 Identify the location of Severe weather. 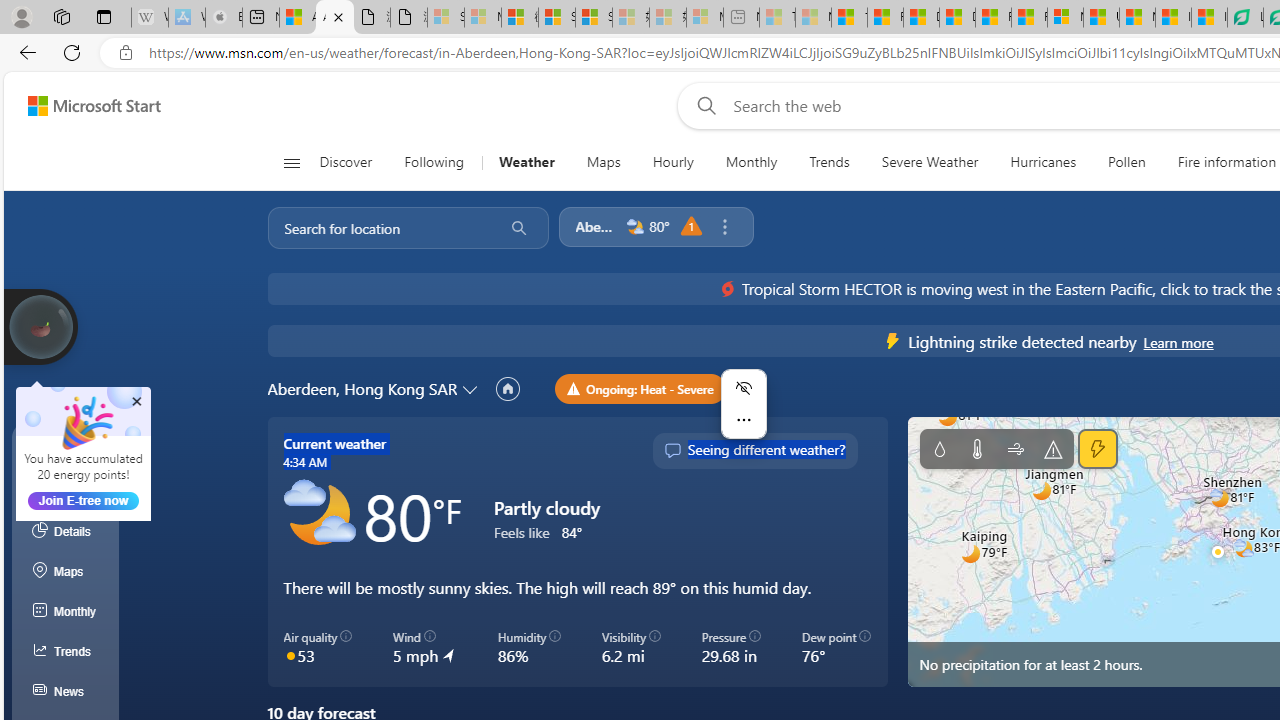
(1054, 449).